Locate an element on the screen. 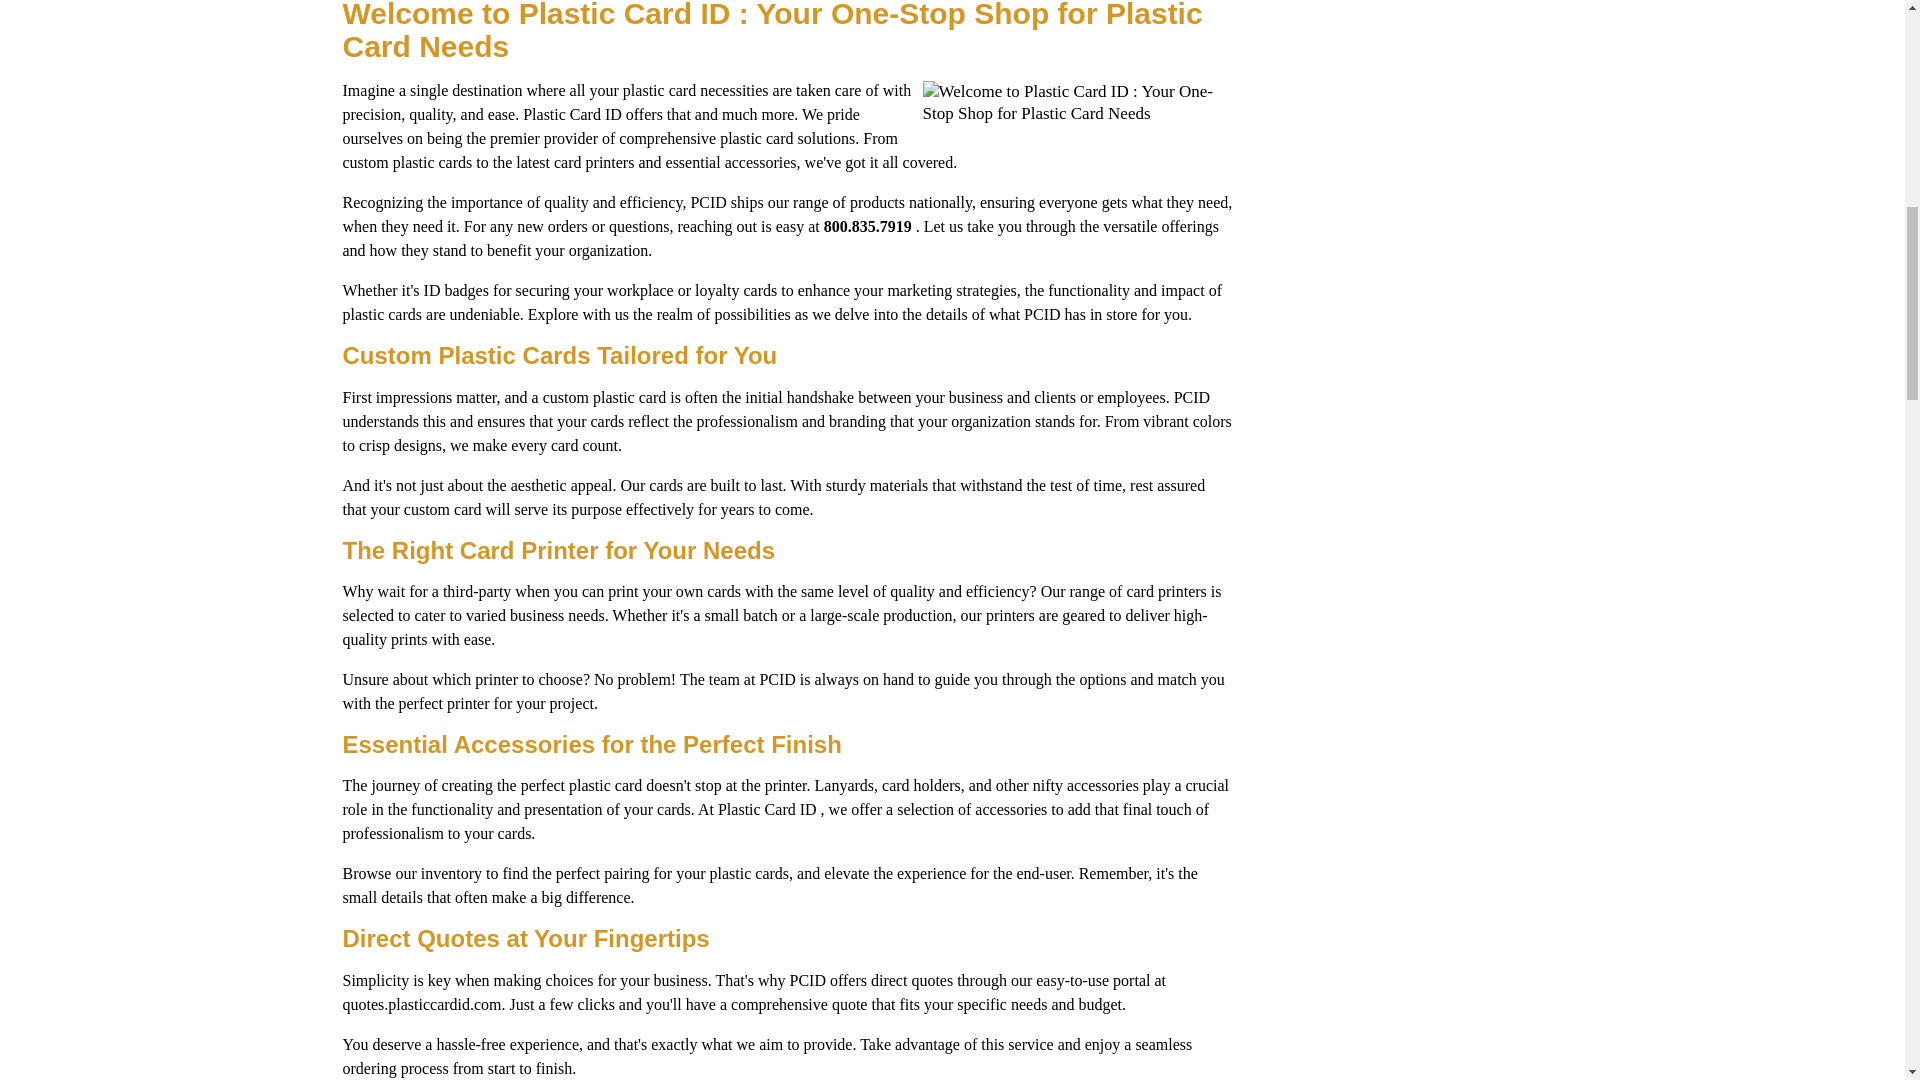  card printer is located at coordinates (1162, 592).